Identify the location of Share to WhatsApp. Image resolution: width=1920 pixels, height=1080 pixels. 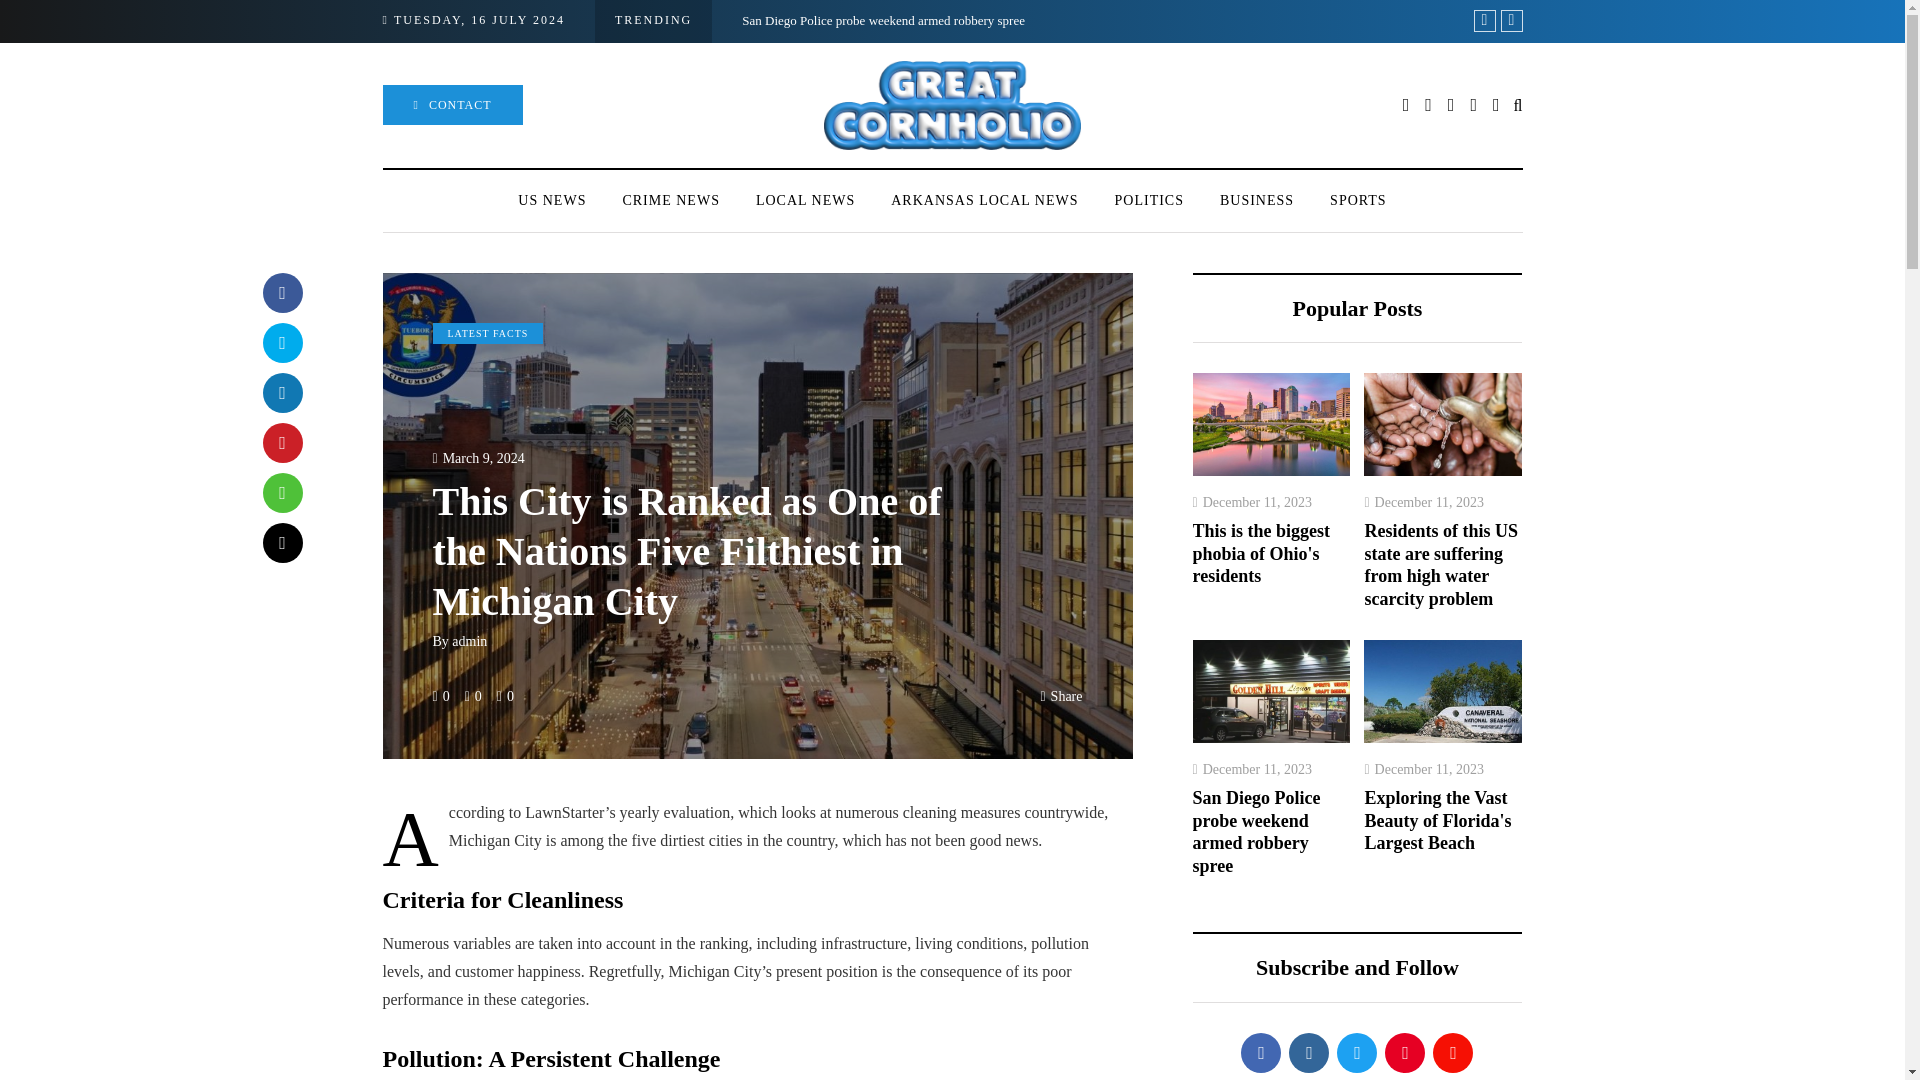
(281, 493).